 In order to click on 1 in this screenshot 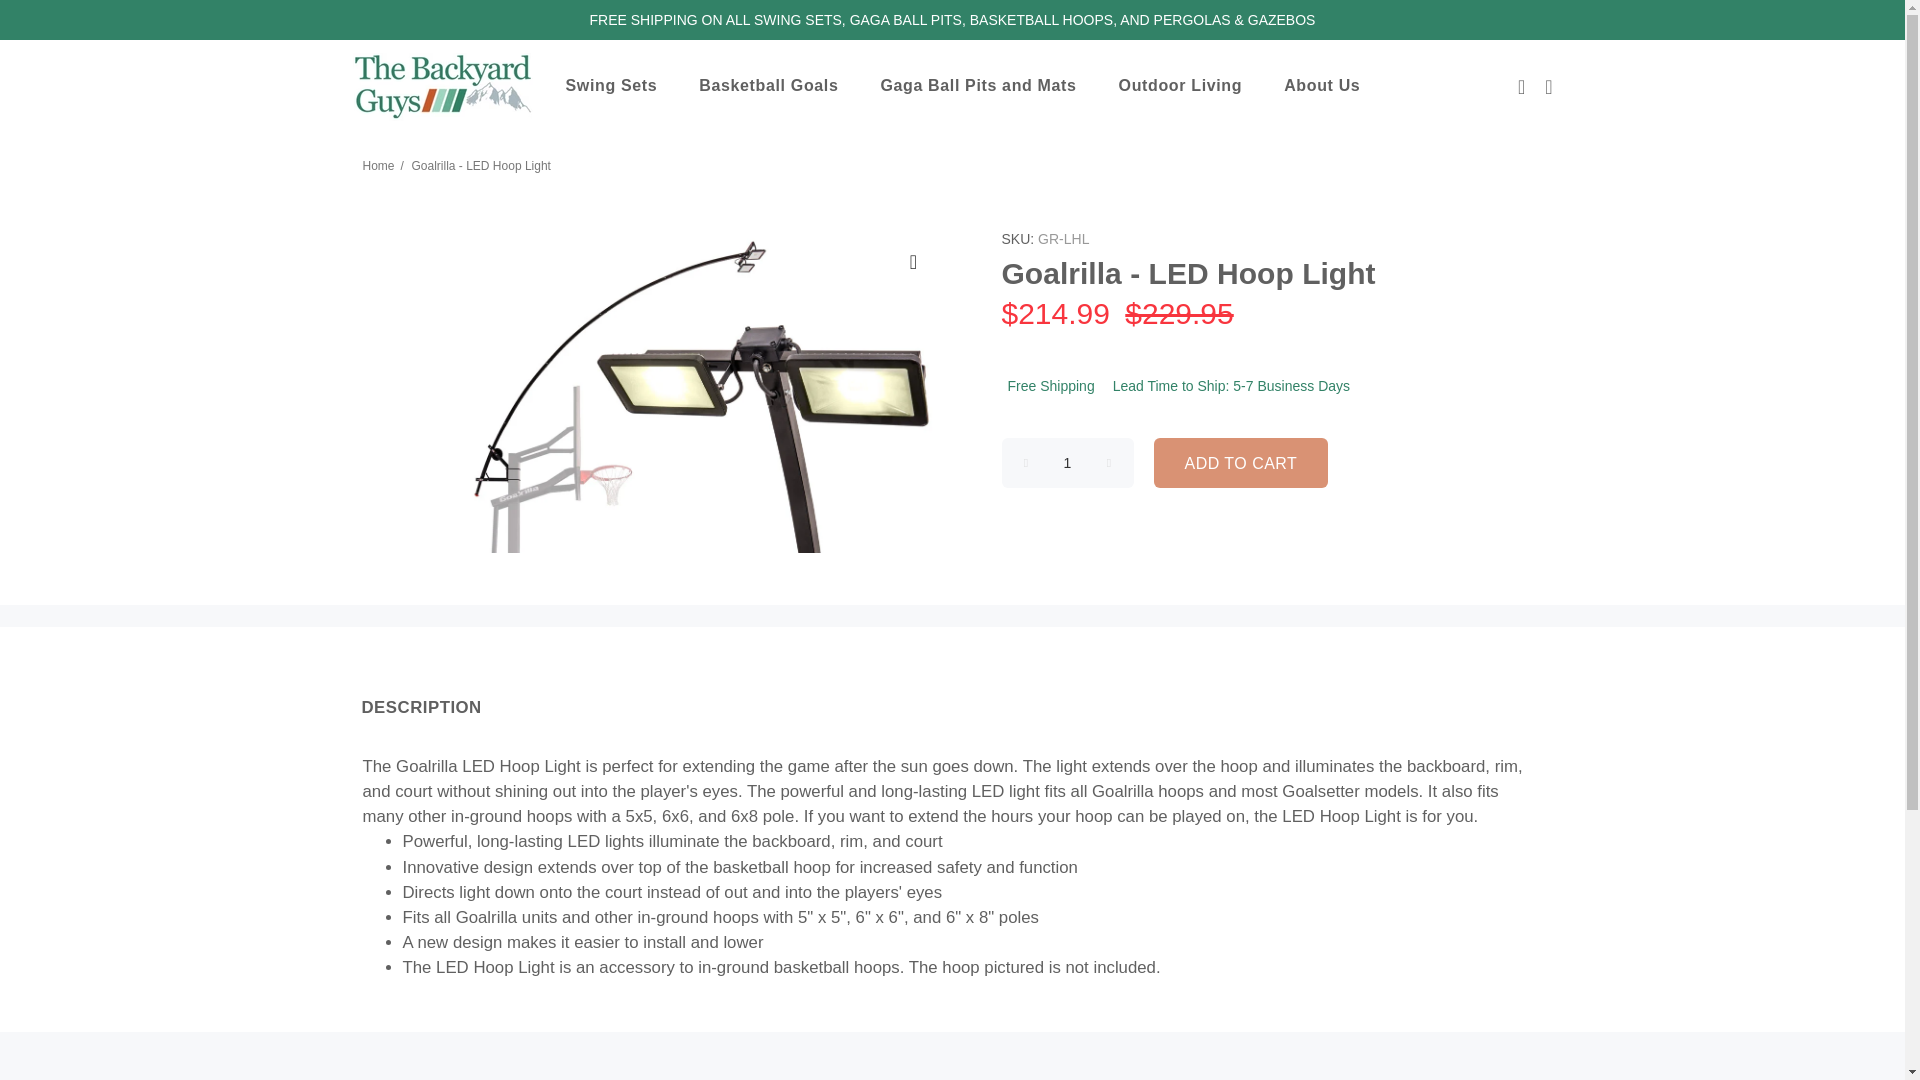, I will do `click(1068, 463)`.